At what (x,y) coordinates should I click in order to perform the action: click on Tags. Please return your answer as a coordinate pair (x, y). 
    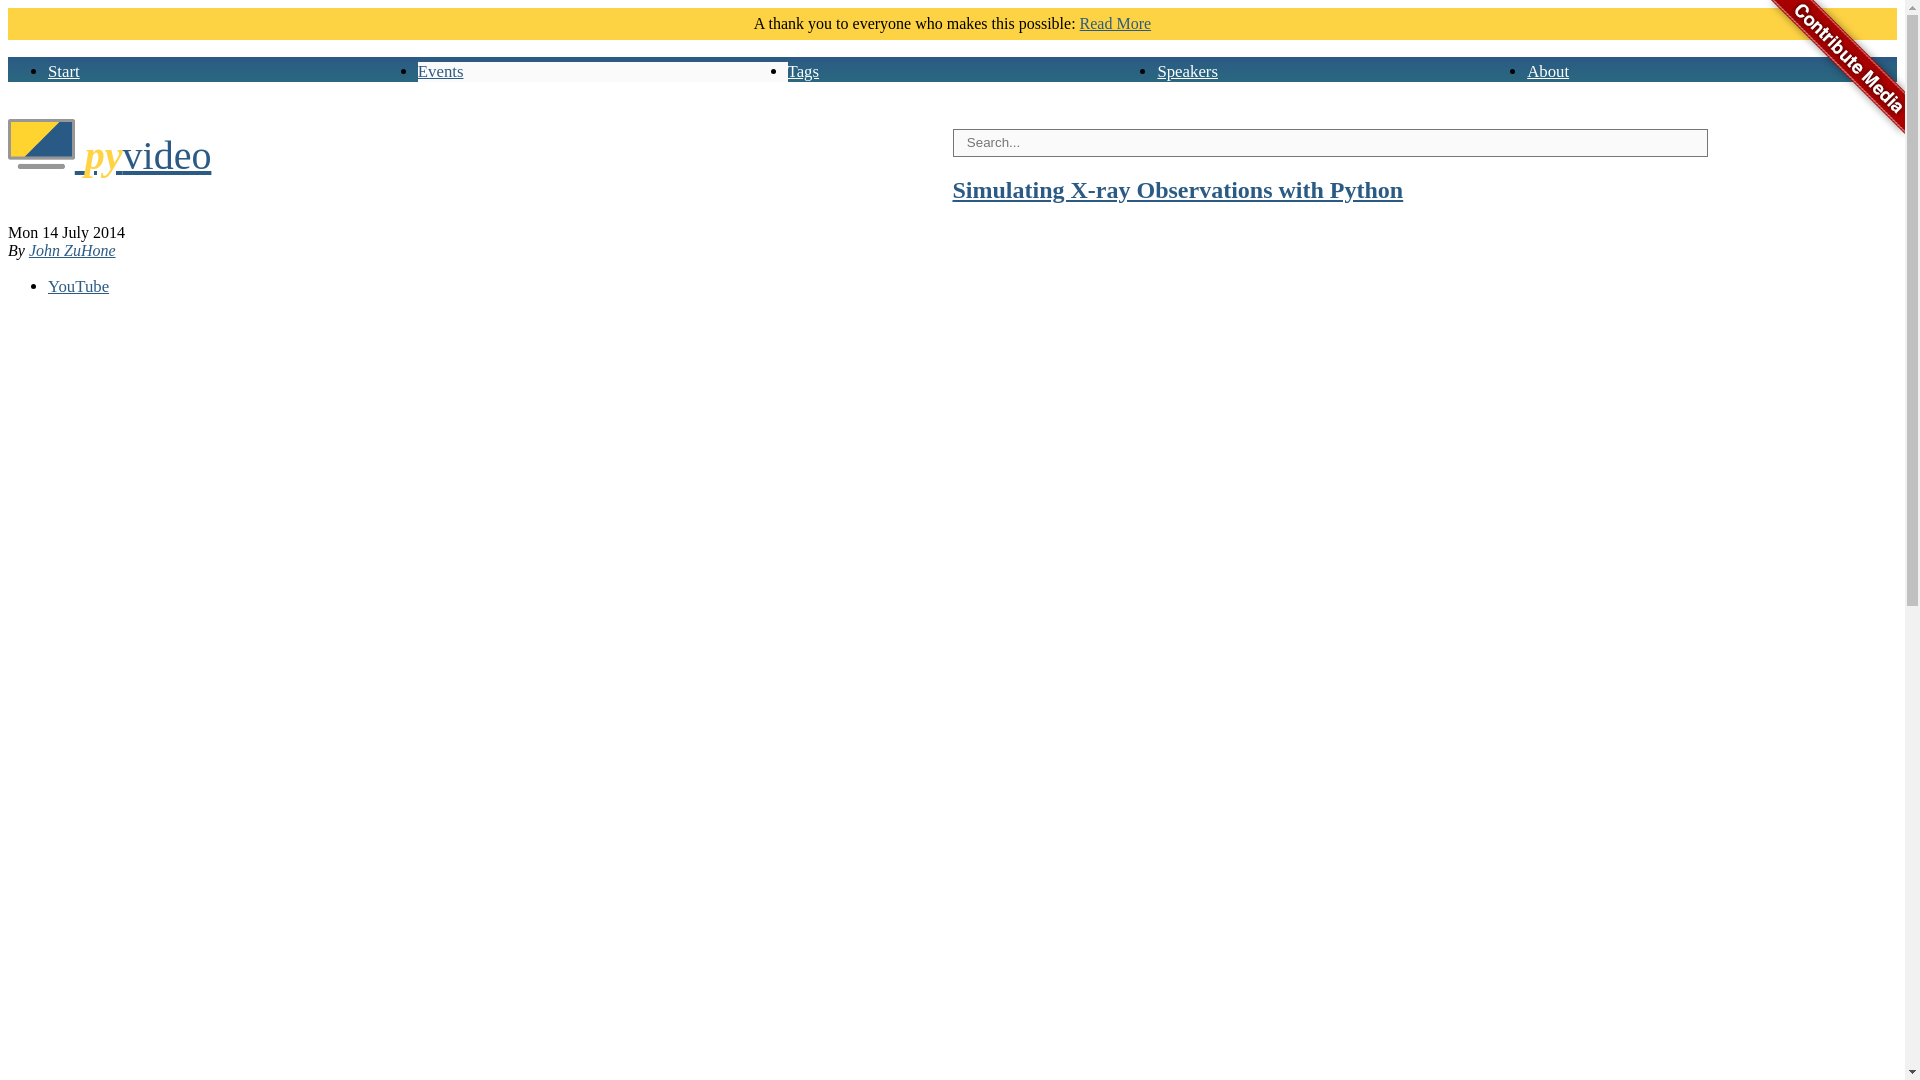
    Looking at the image, I should click on (803, 71).